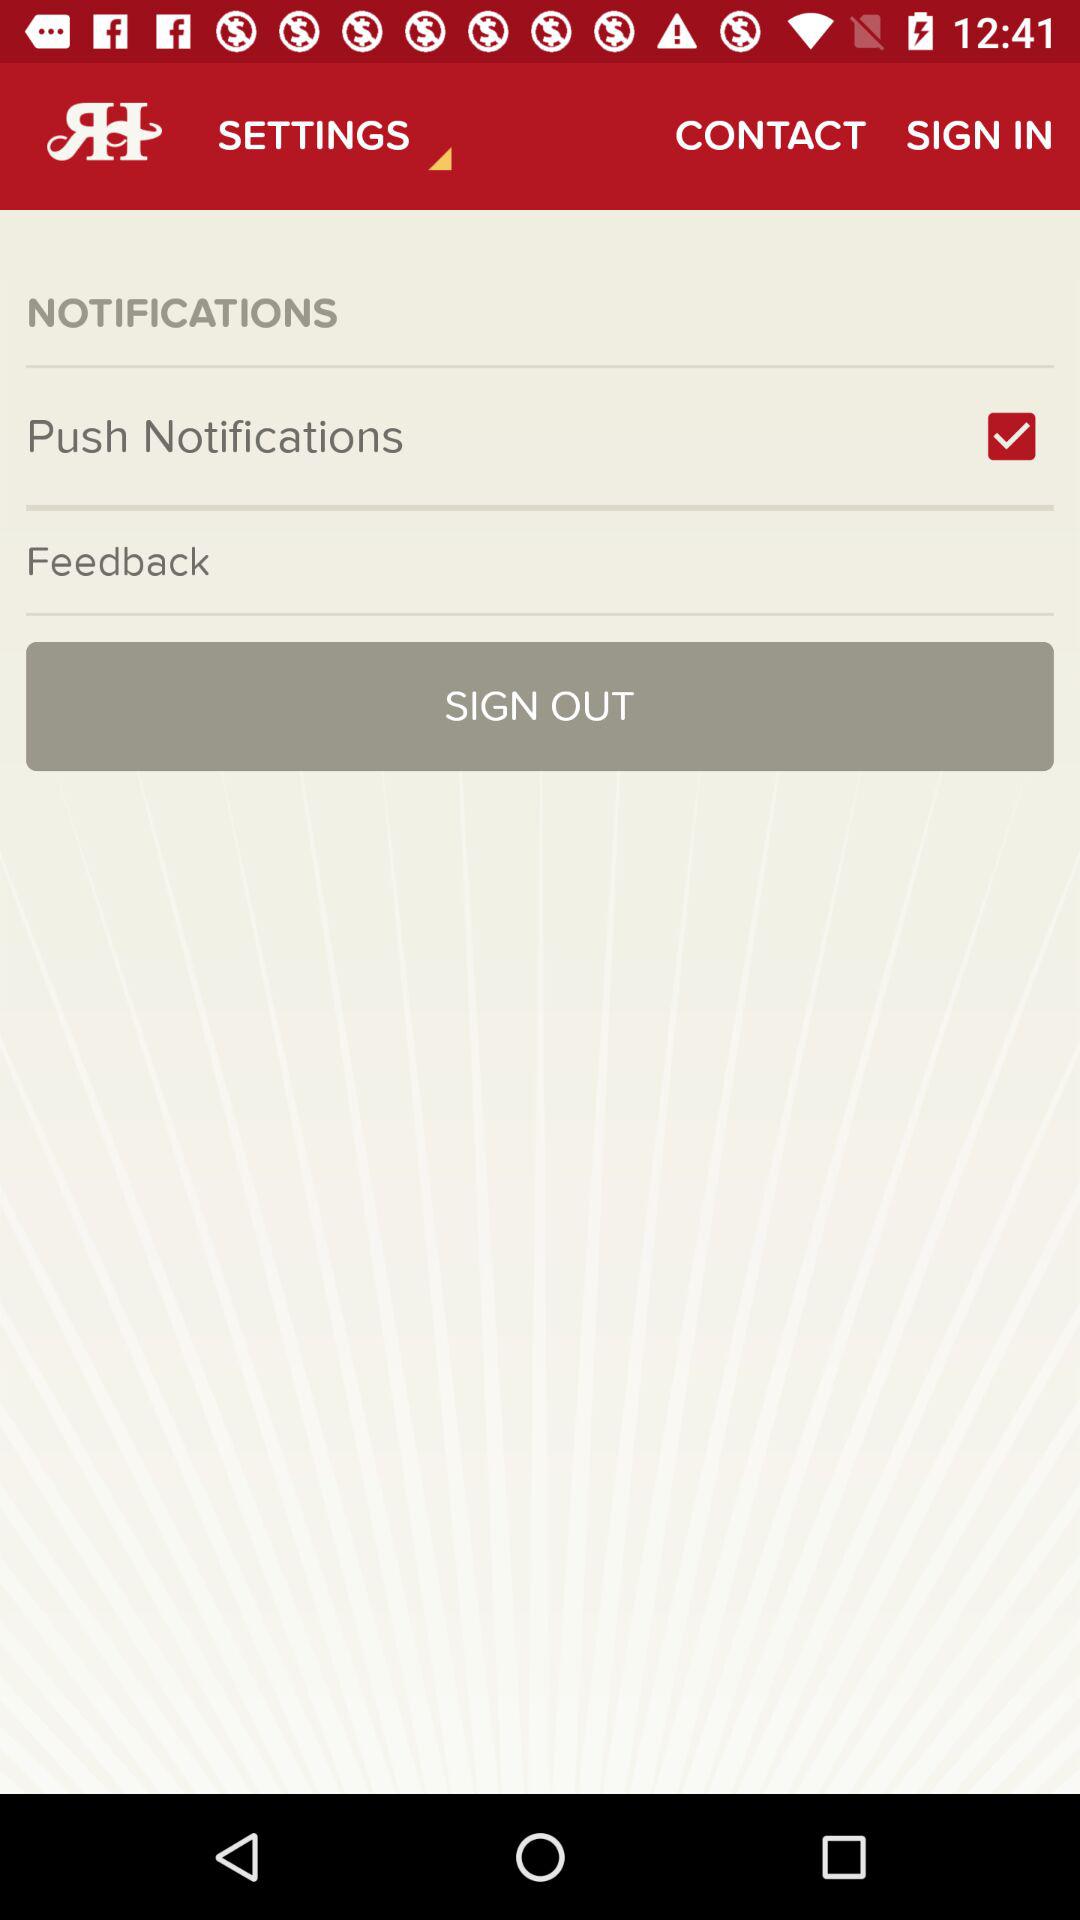 The image size is (1080, 1920). What do you see at coordinates (540, 706) in the screenshot?
I see `choose icon at the center` at bounding box center [540, 706].